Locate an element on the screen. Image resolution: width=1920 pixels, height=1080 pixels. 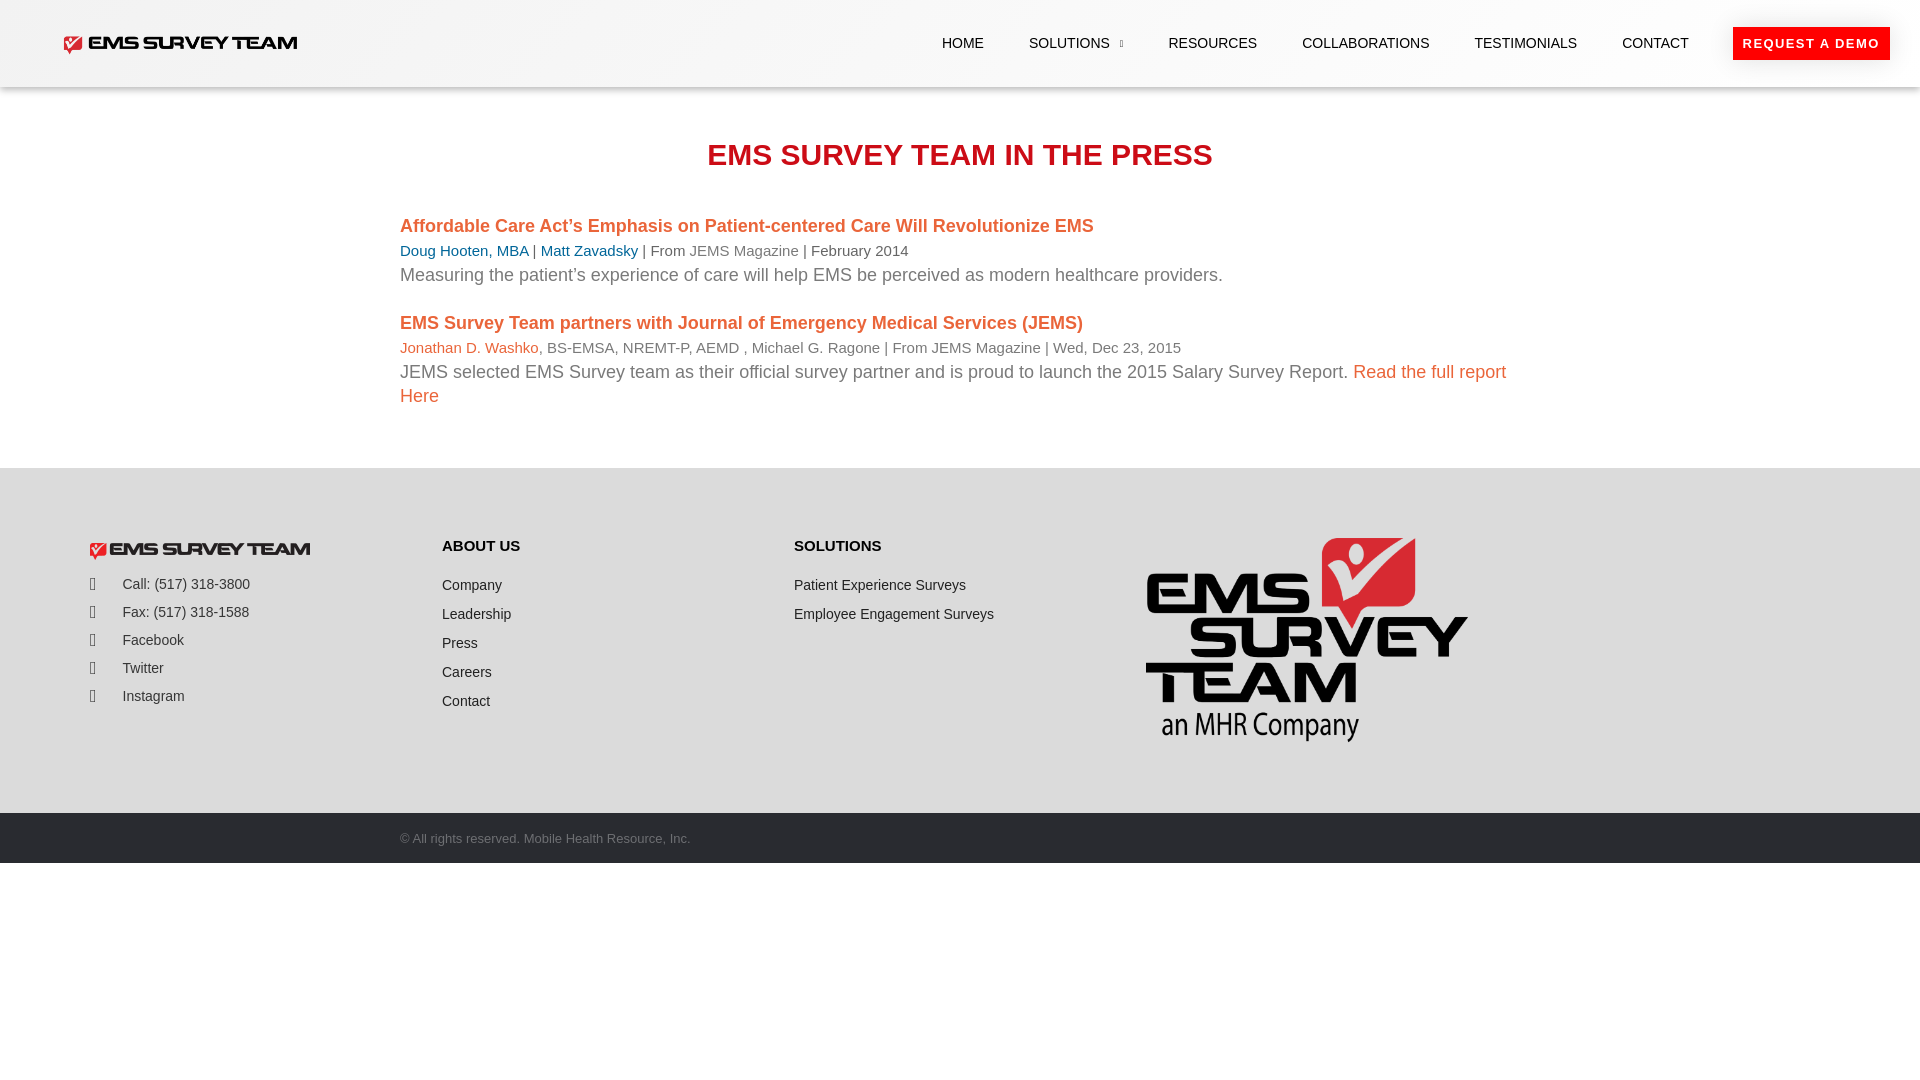
Leadership is located at coordinates (607, 614).